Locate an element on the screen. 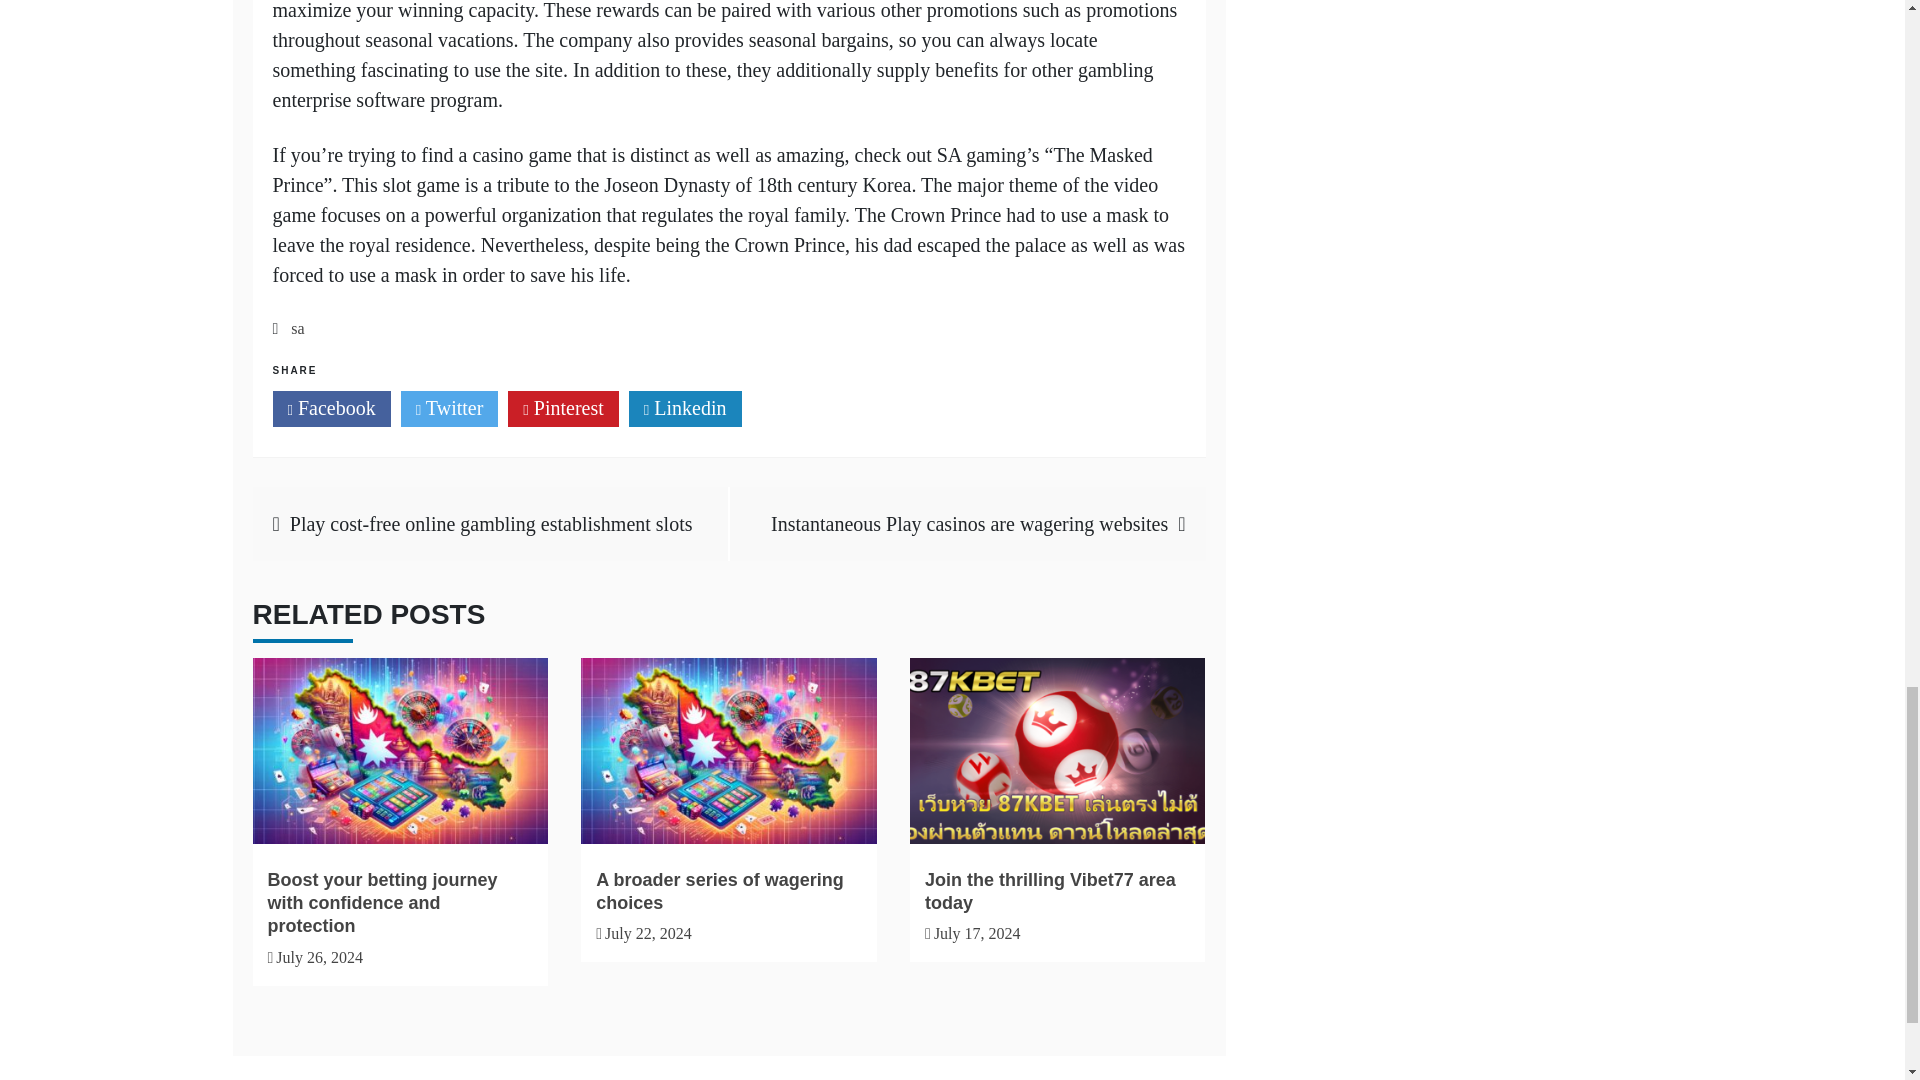 The image size is (1920, 1080). Pinterest is located at coordinates (563, 408).